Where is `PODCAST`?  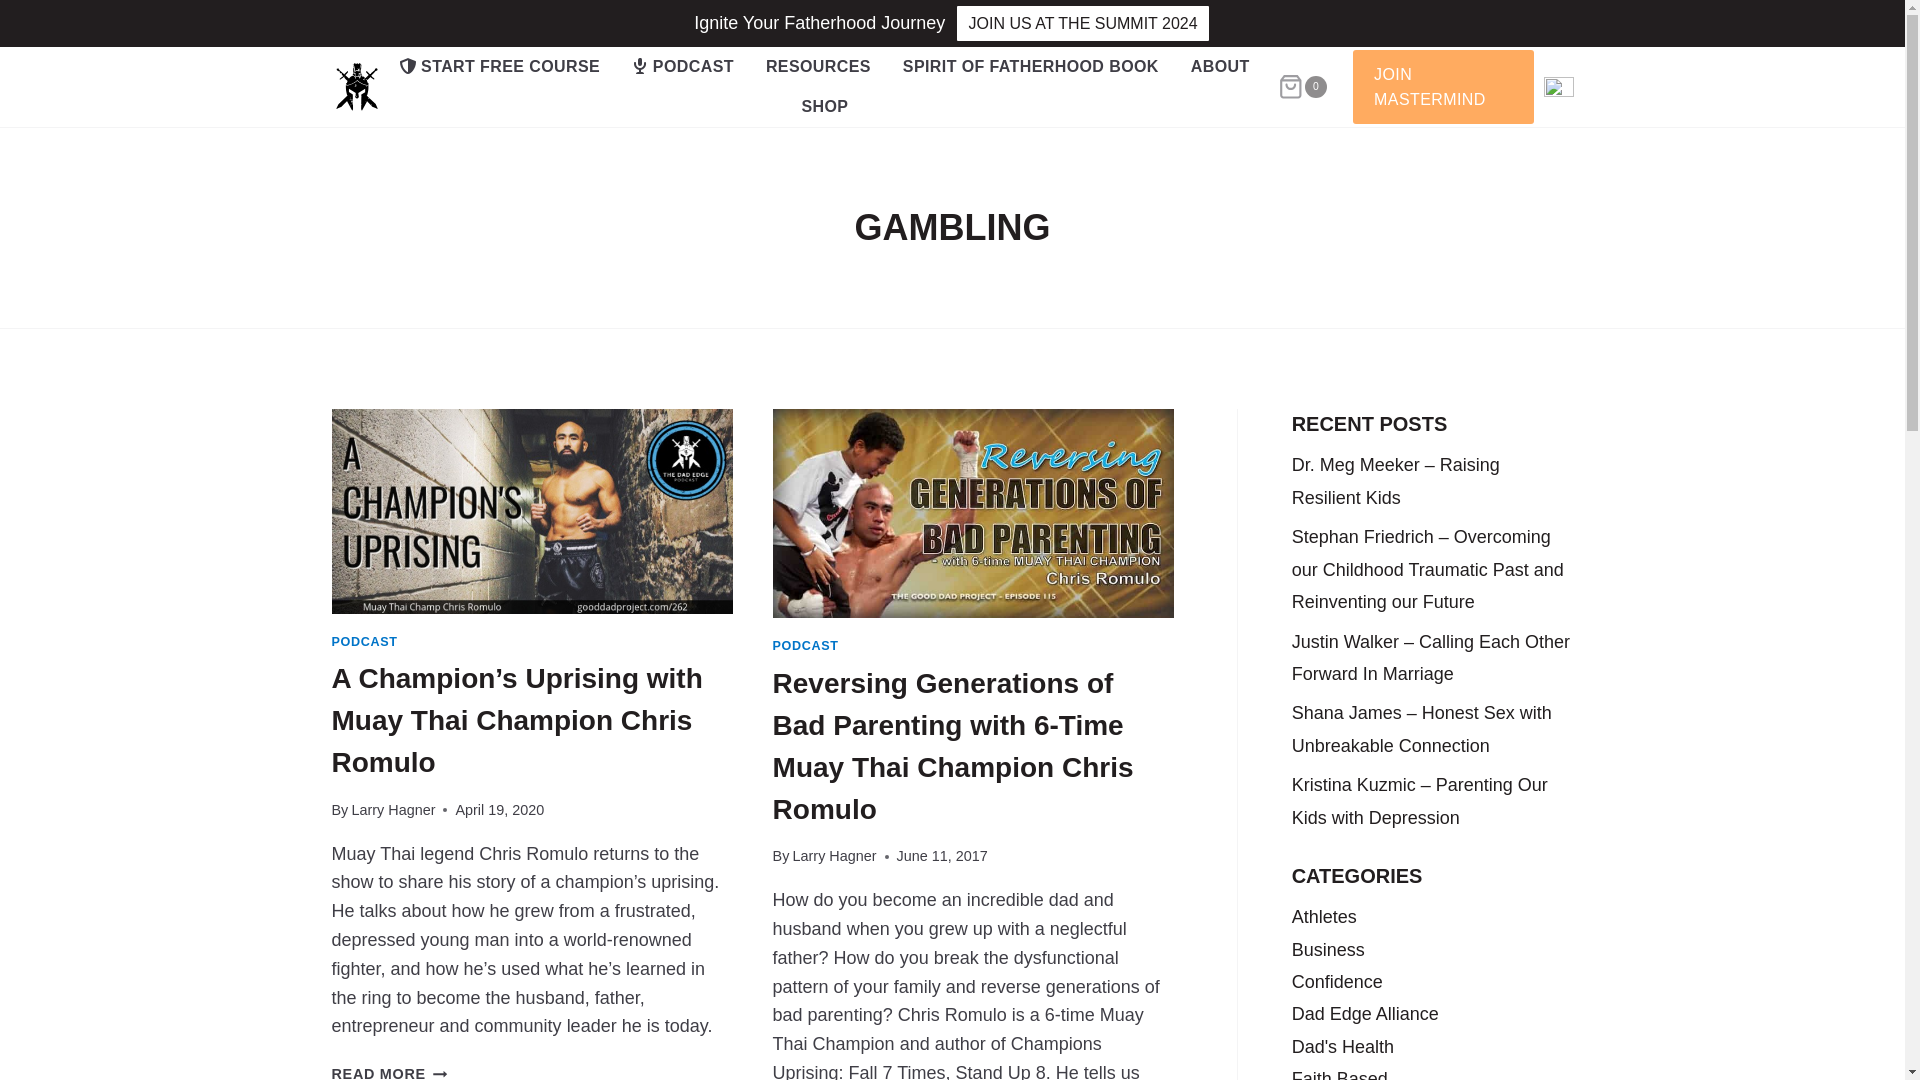
PODCAST is located at coordinates (683, 67).